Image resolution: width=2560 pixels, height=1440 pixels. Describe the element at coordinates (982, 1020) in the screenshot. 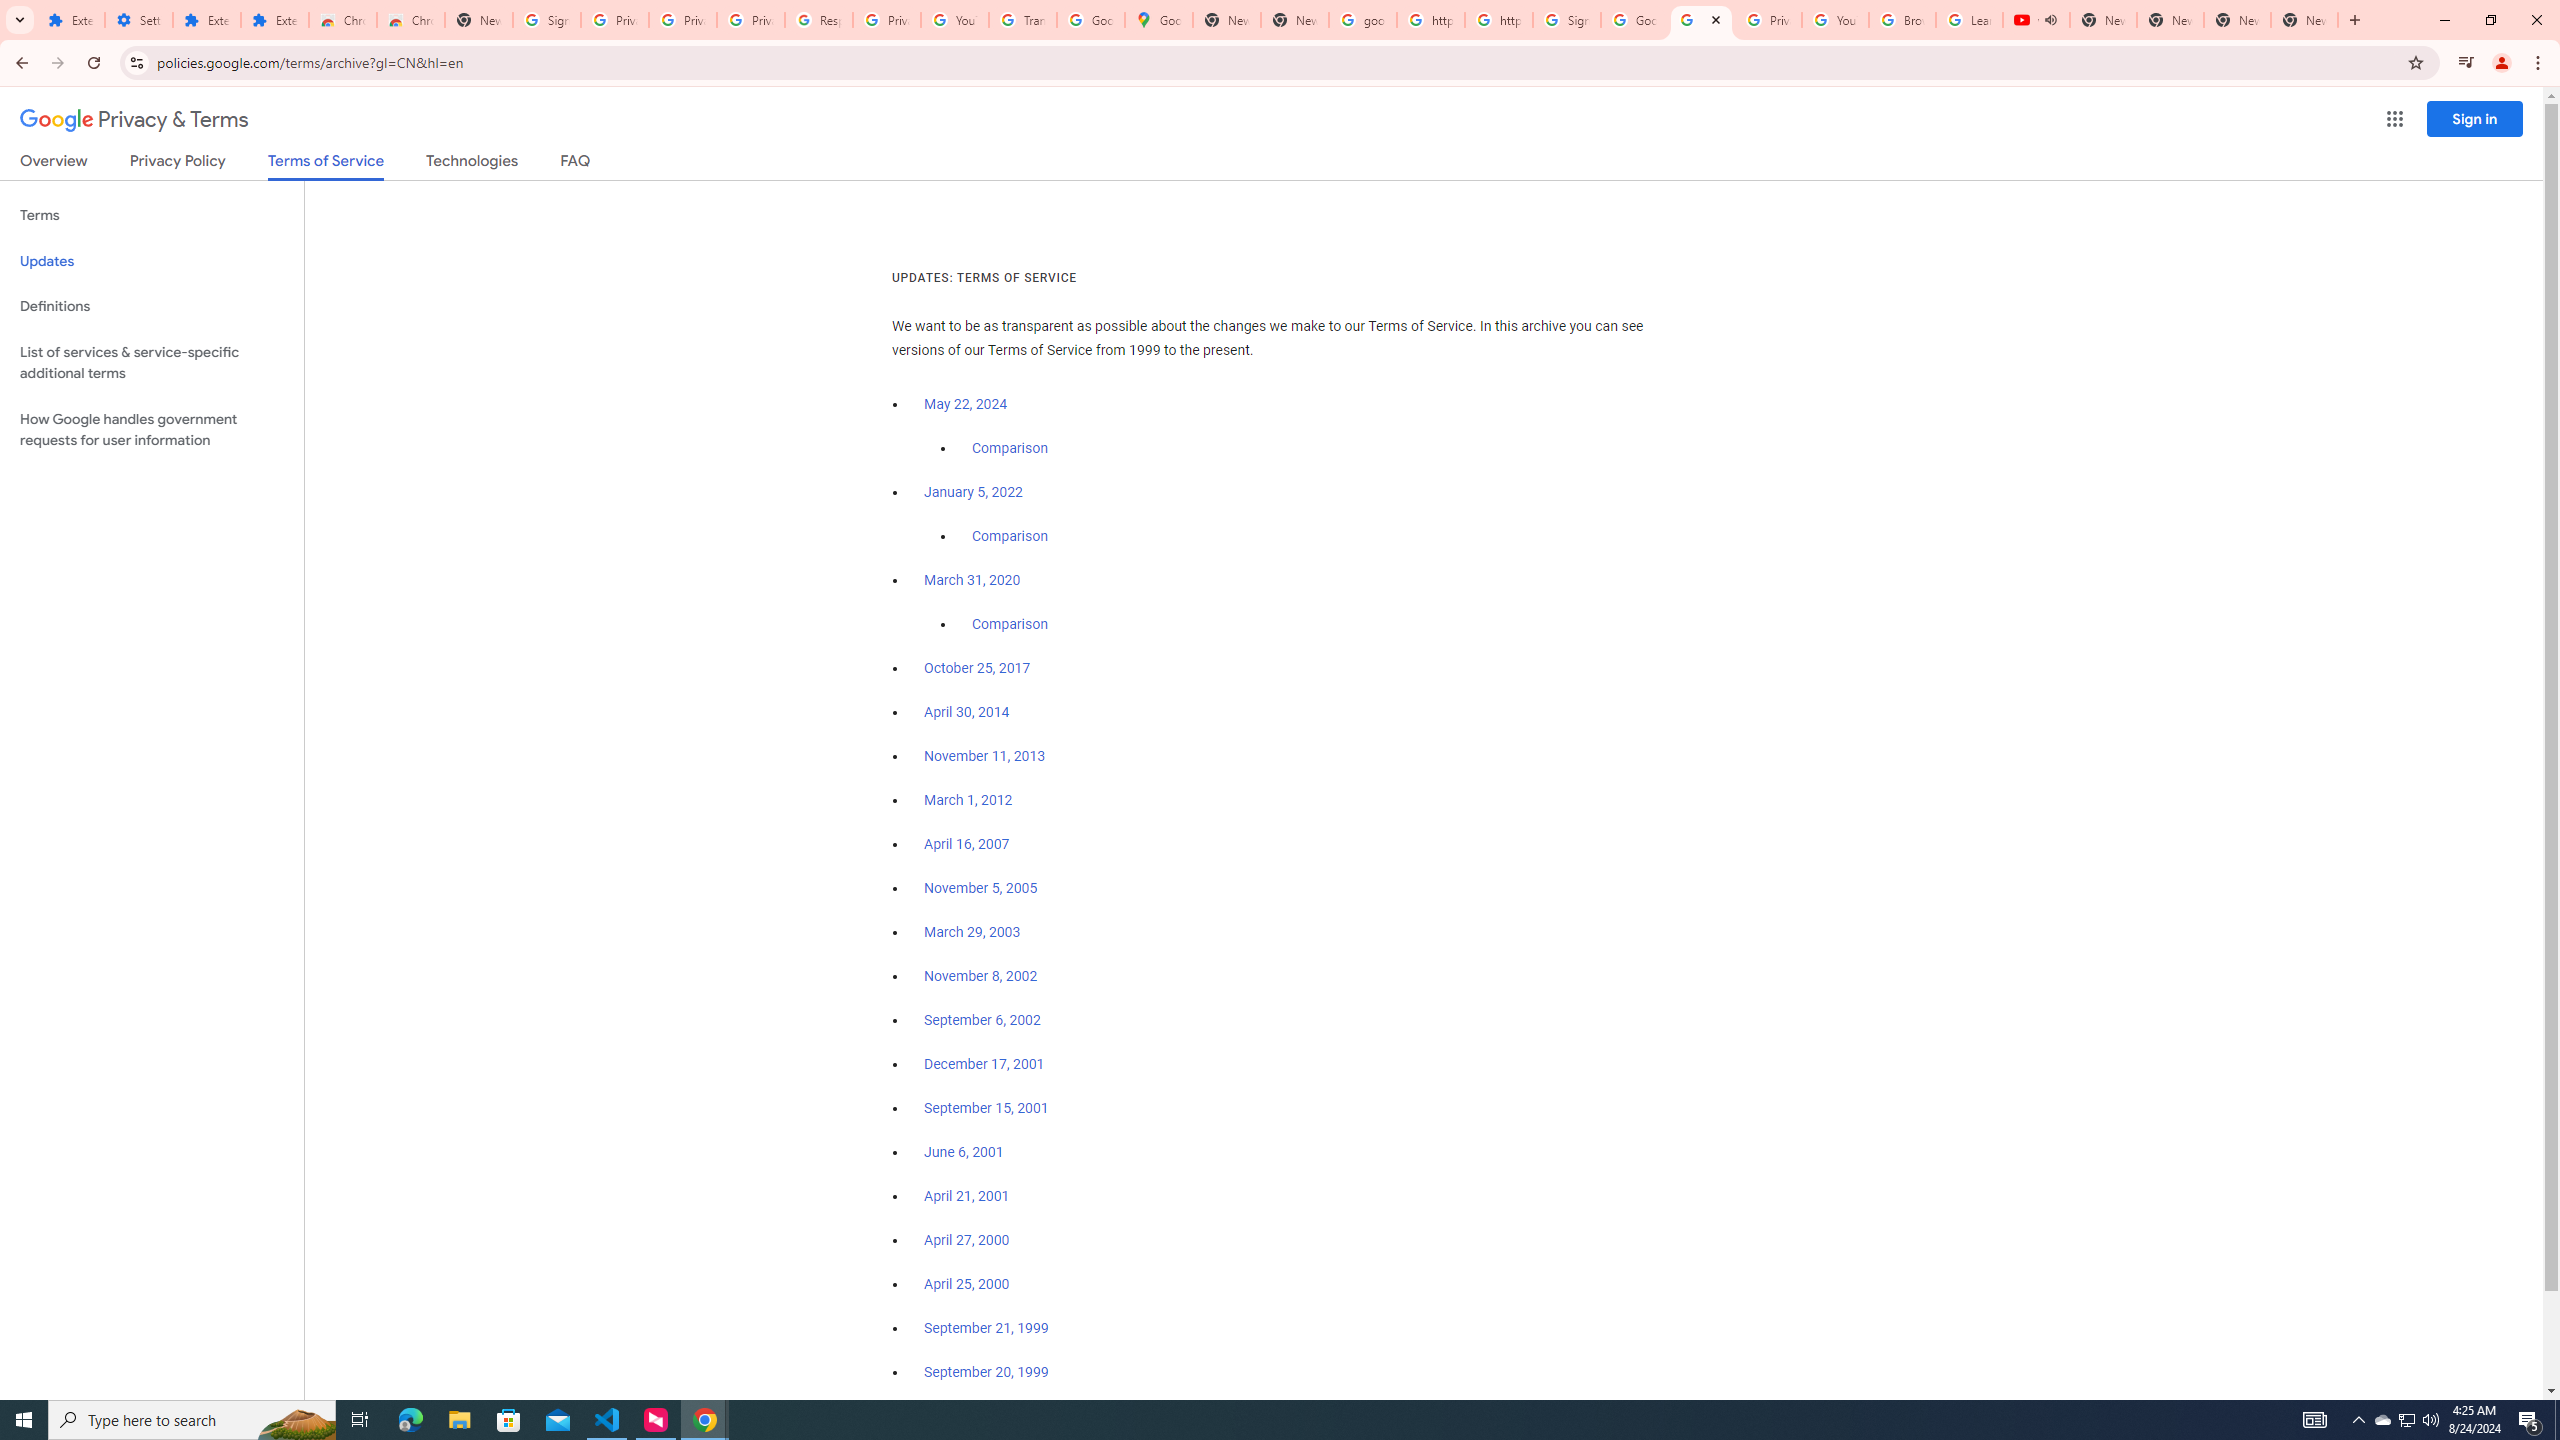

I see `September 6, 2002` at that location.